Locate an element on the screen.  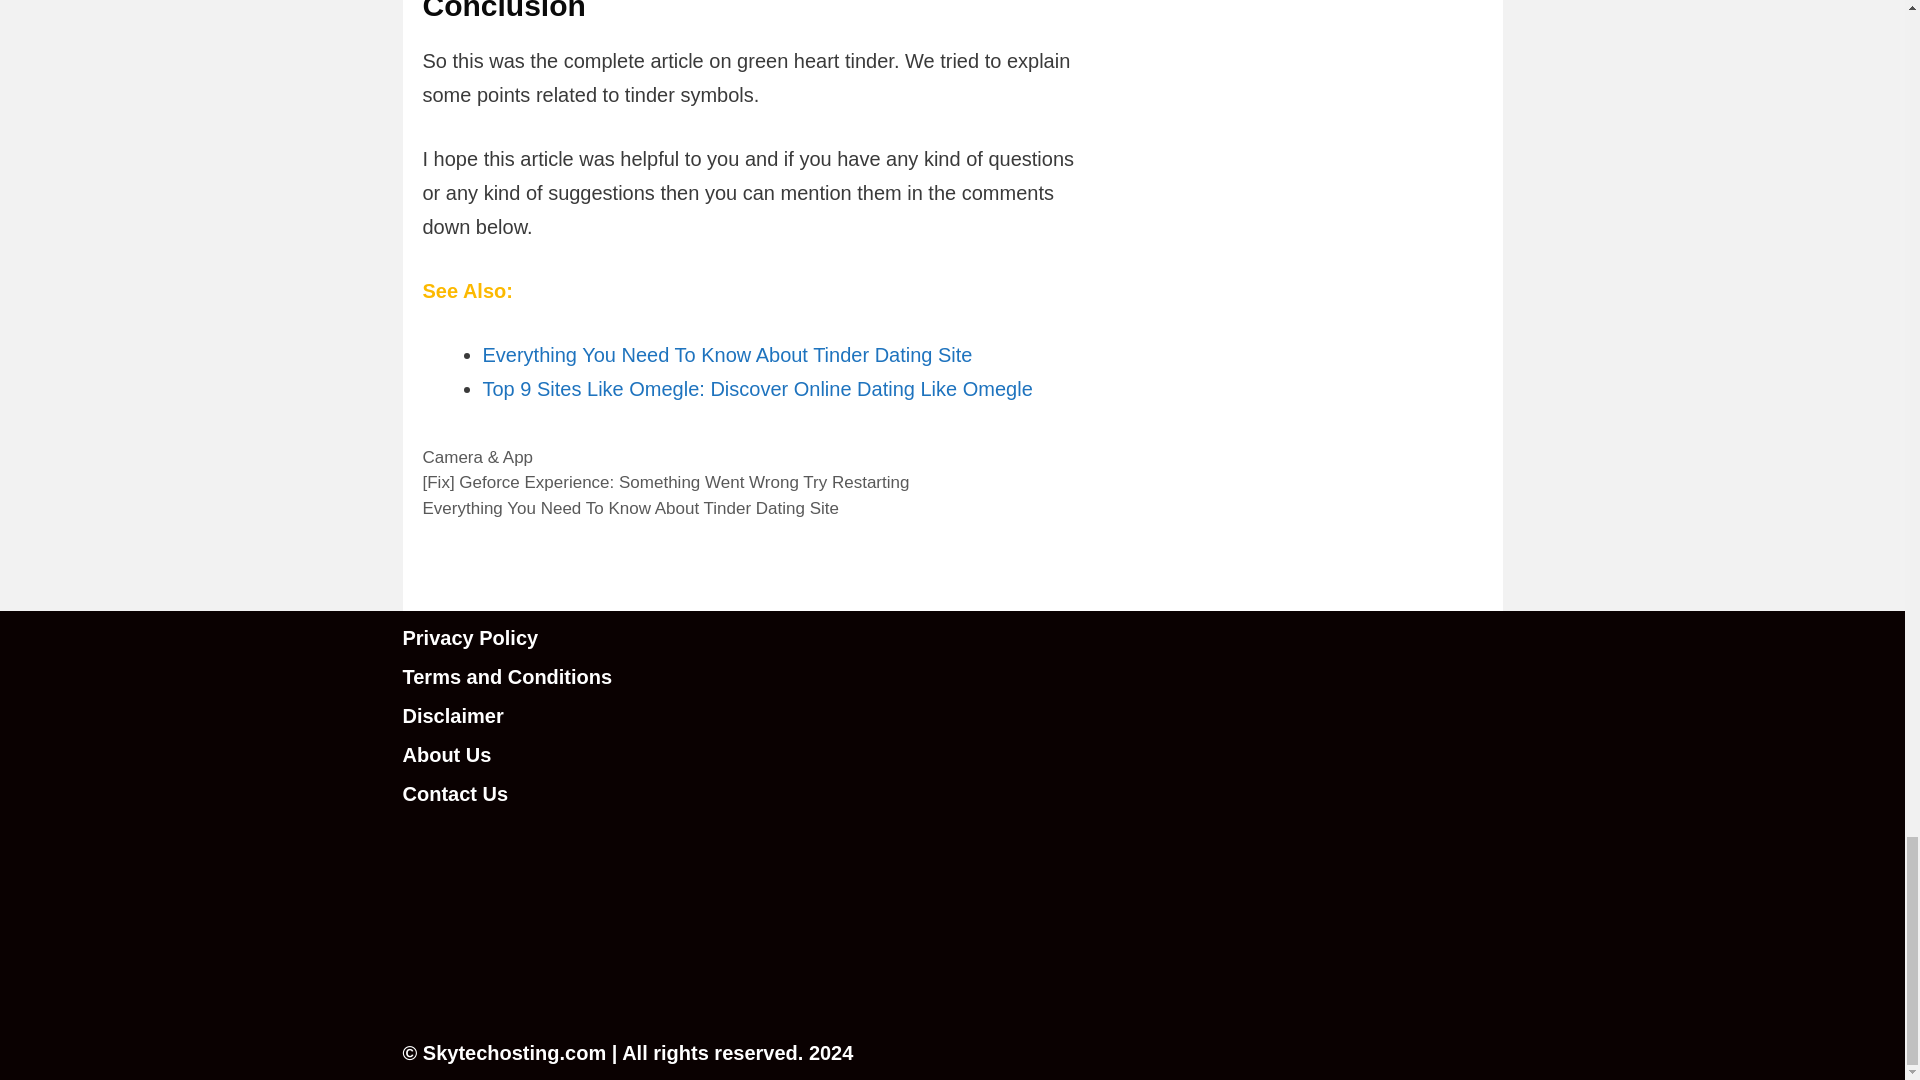
Everything You Need To Know About Tinder Dating Site is located at coordinates (630, 508).